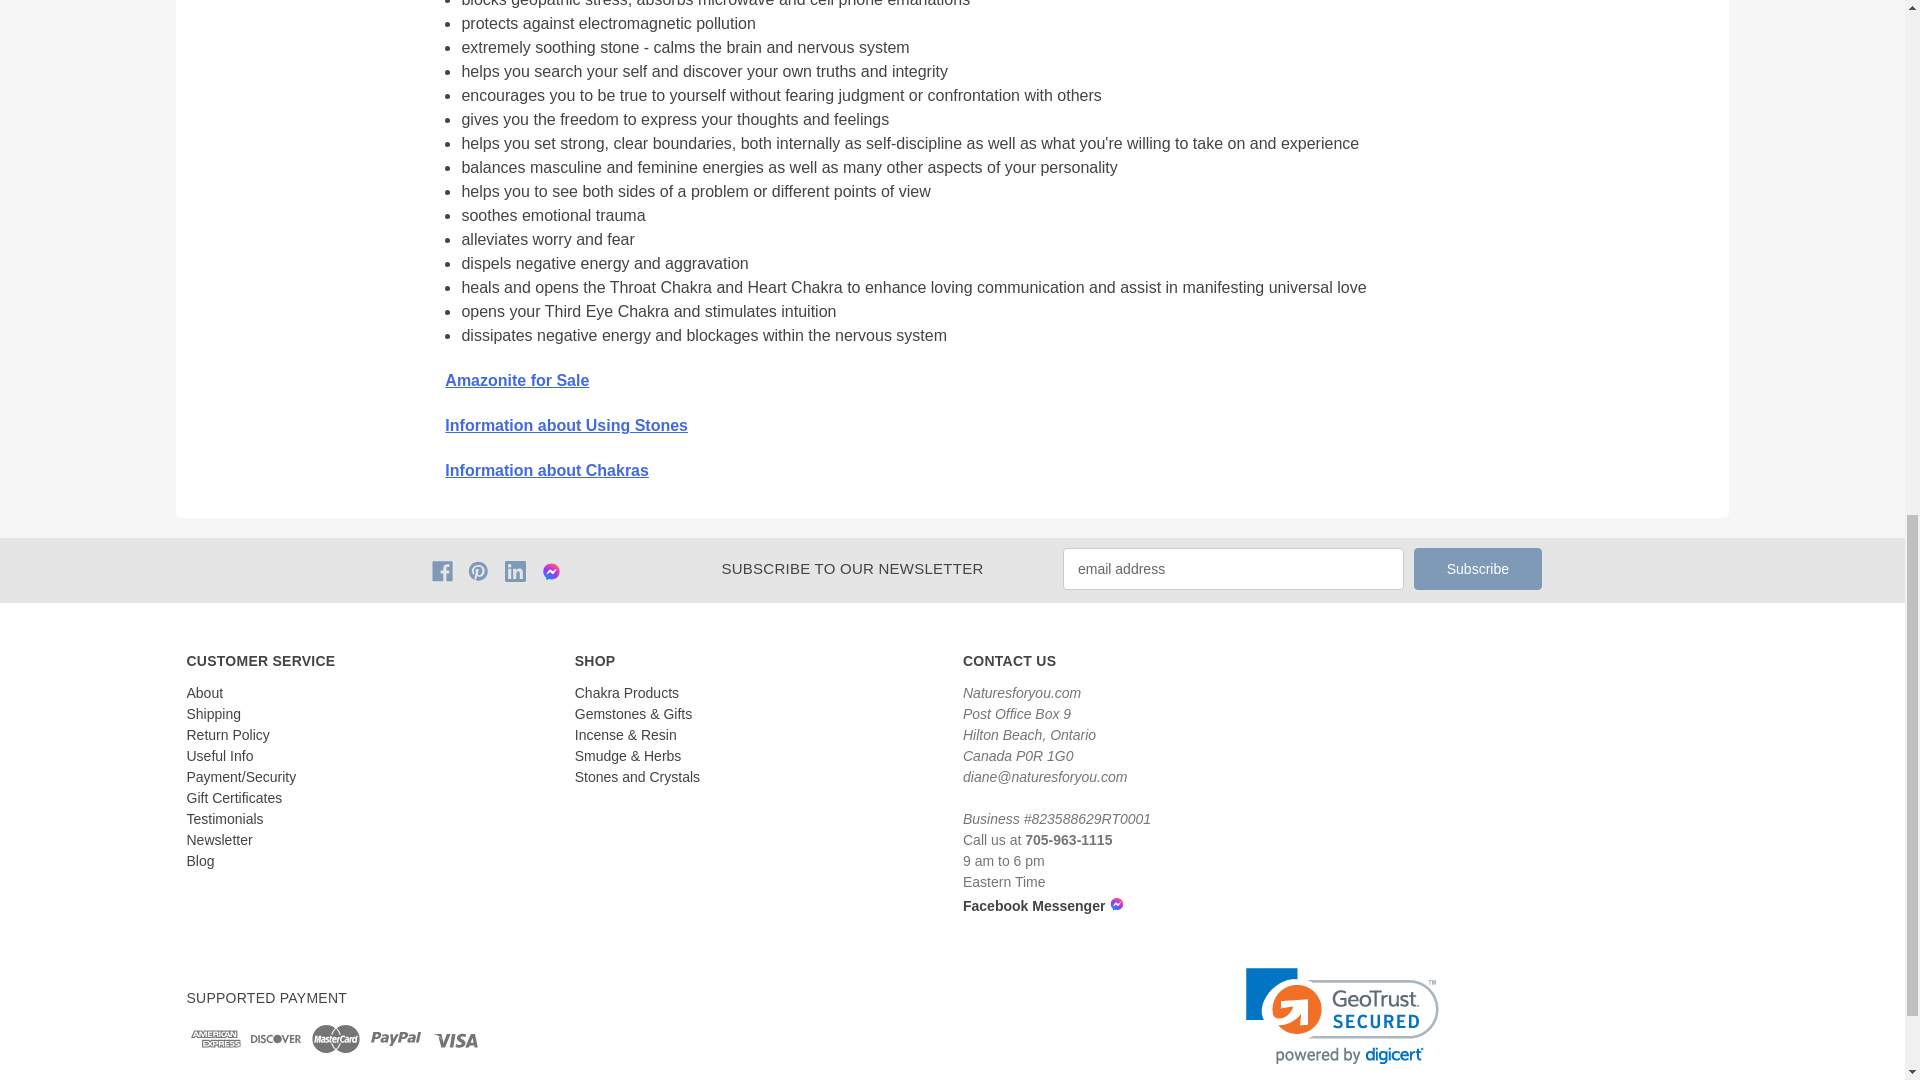  I want to click on Pinterest, so click(478, 571).